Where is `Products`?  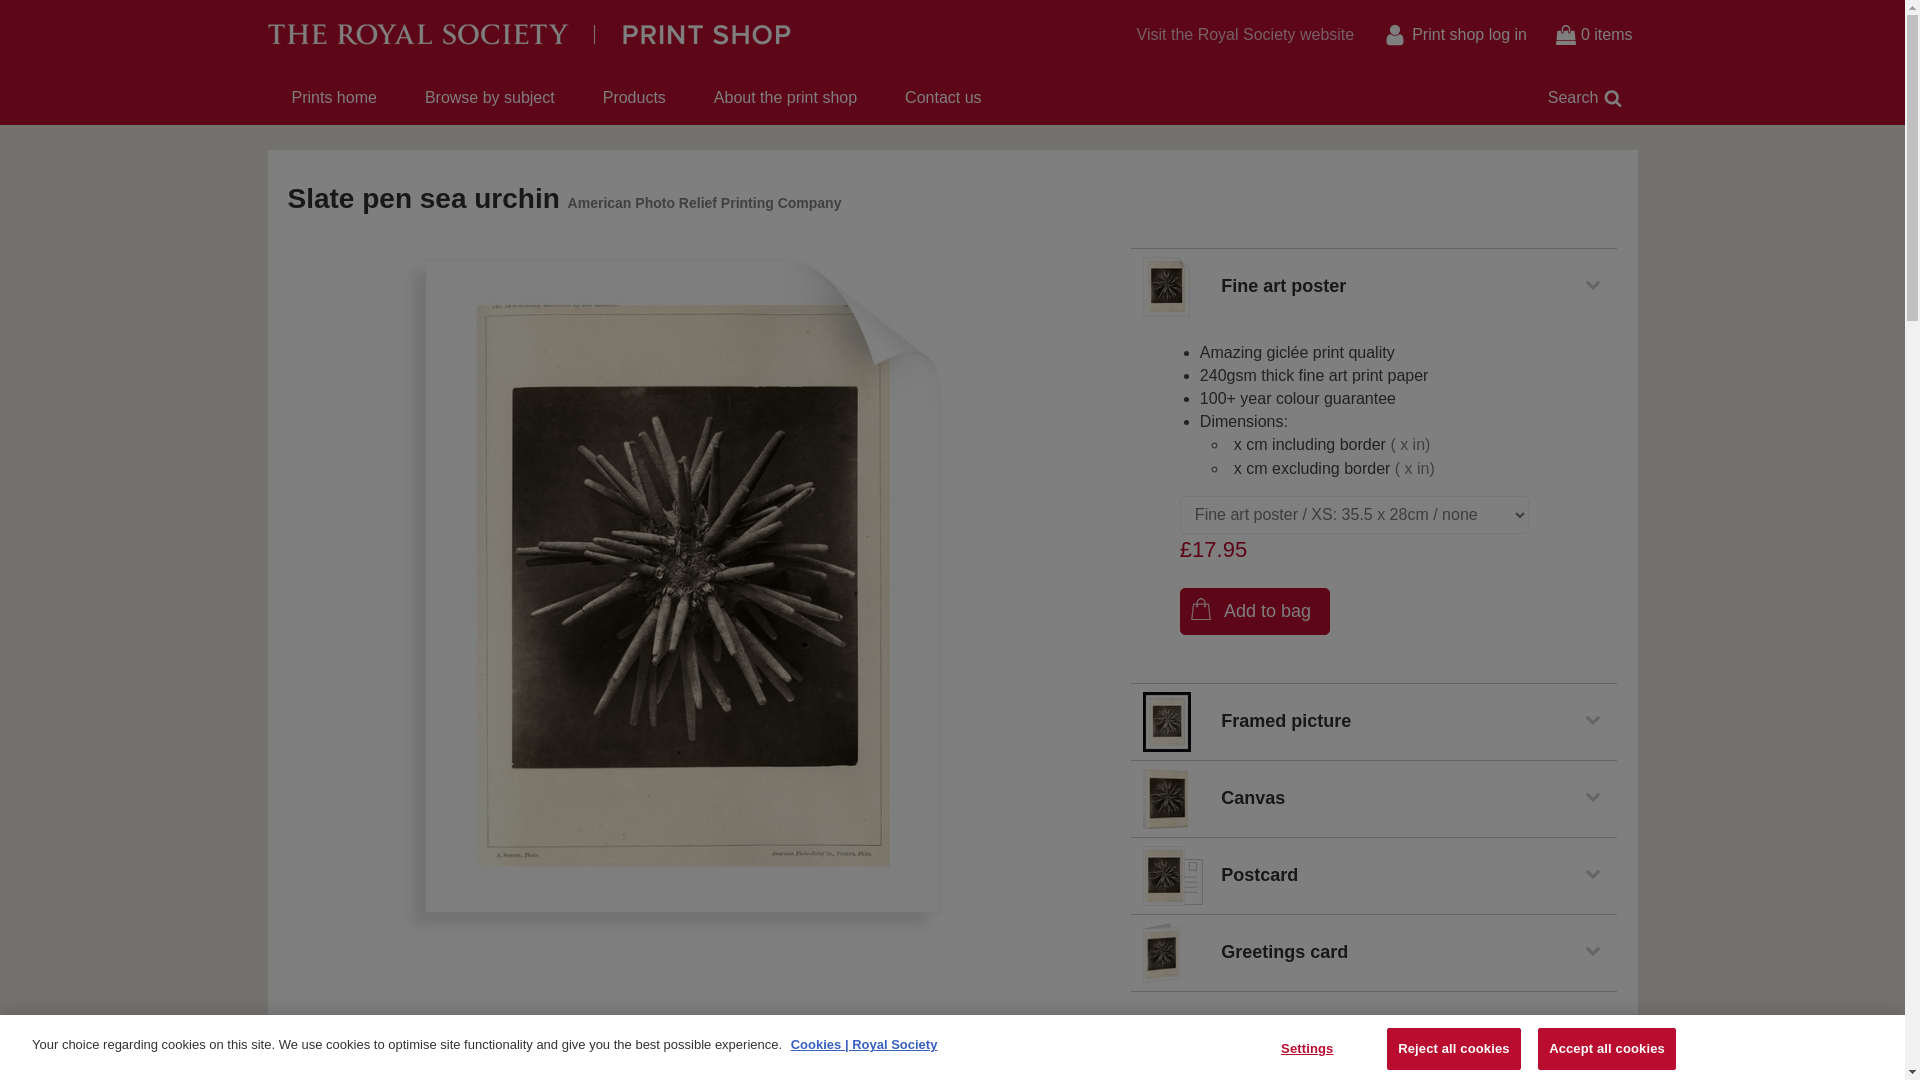 Products is located at coordinates (634, 98).